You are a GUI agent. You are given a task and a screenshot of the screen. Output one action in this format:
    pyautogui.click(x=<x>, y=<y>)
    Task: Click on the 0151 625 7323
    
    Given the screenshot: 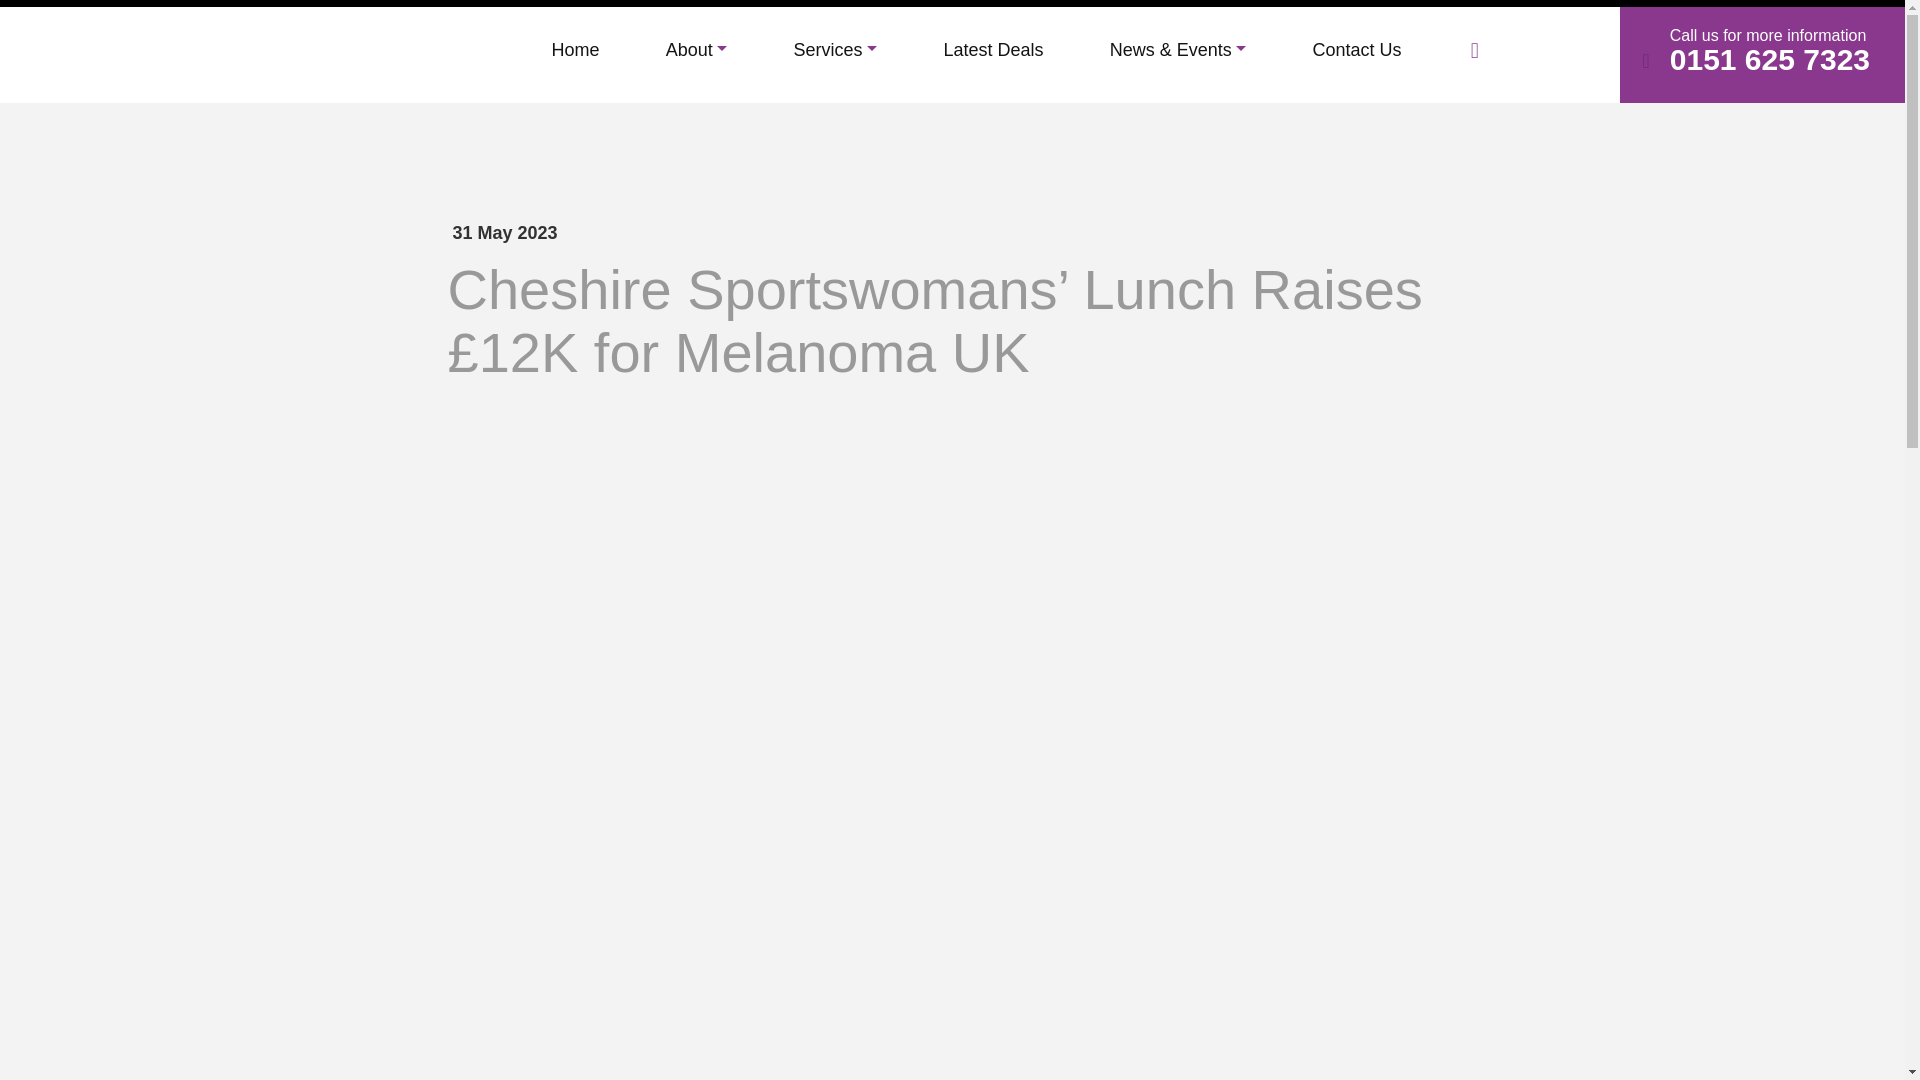 What is the action you would take?
    pyautogui.click(x=1770, y=59)
    